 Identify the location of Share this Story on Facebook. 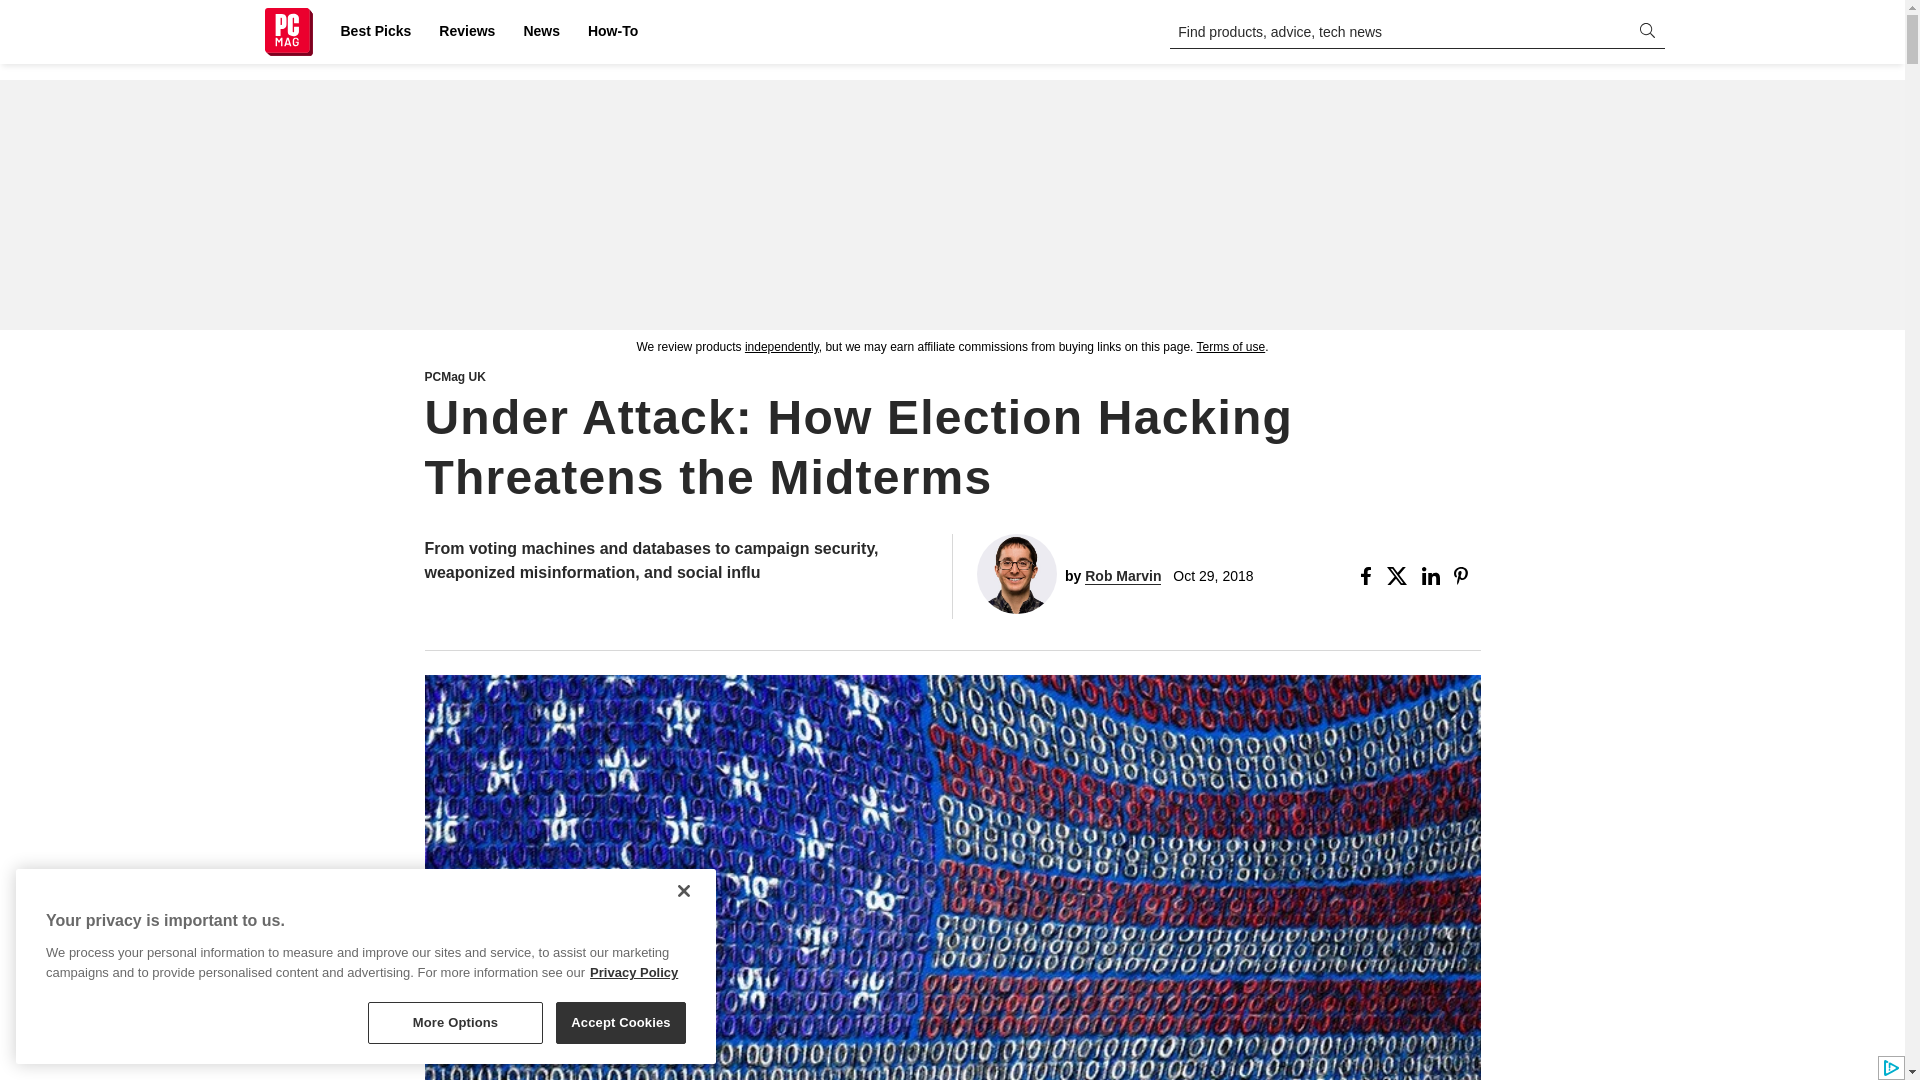
(1370, 576).